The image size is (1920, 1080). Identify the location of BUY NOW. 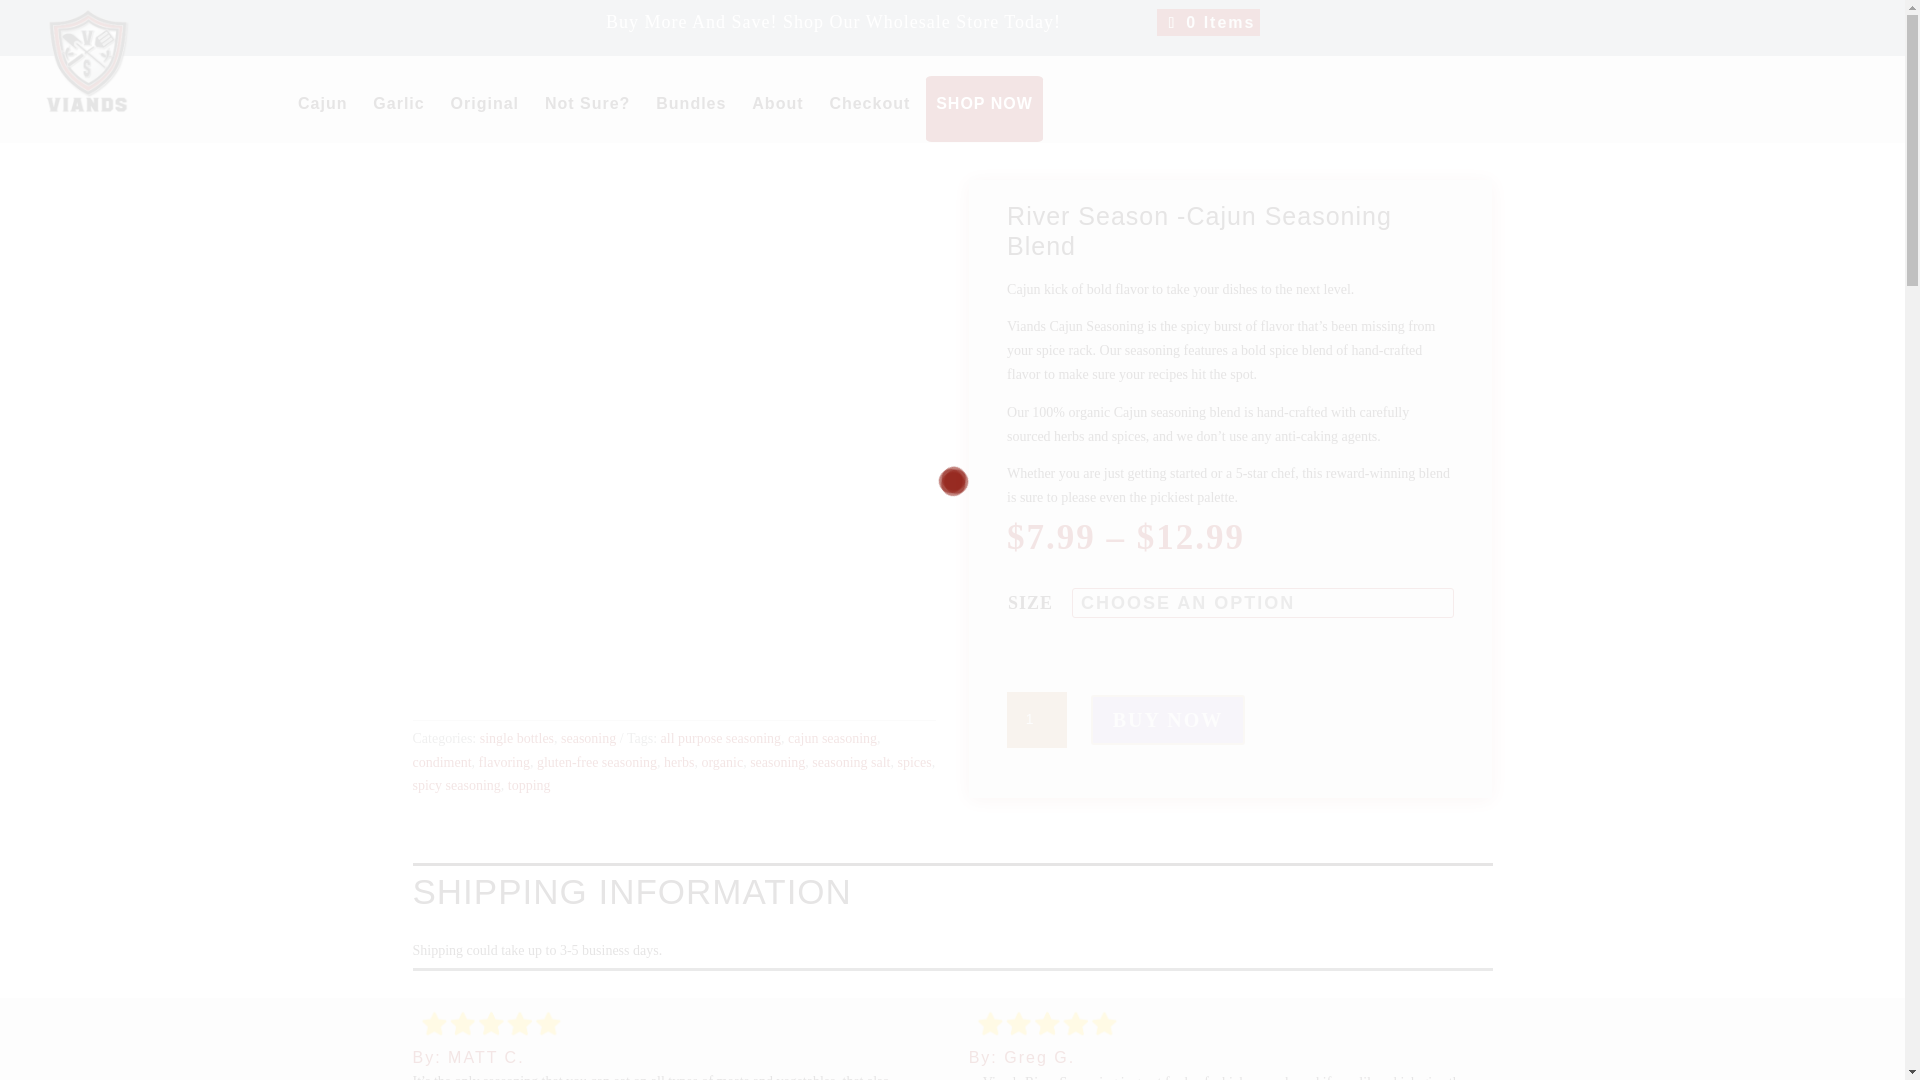
(1167, 720).